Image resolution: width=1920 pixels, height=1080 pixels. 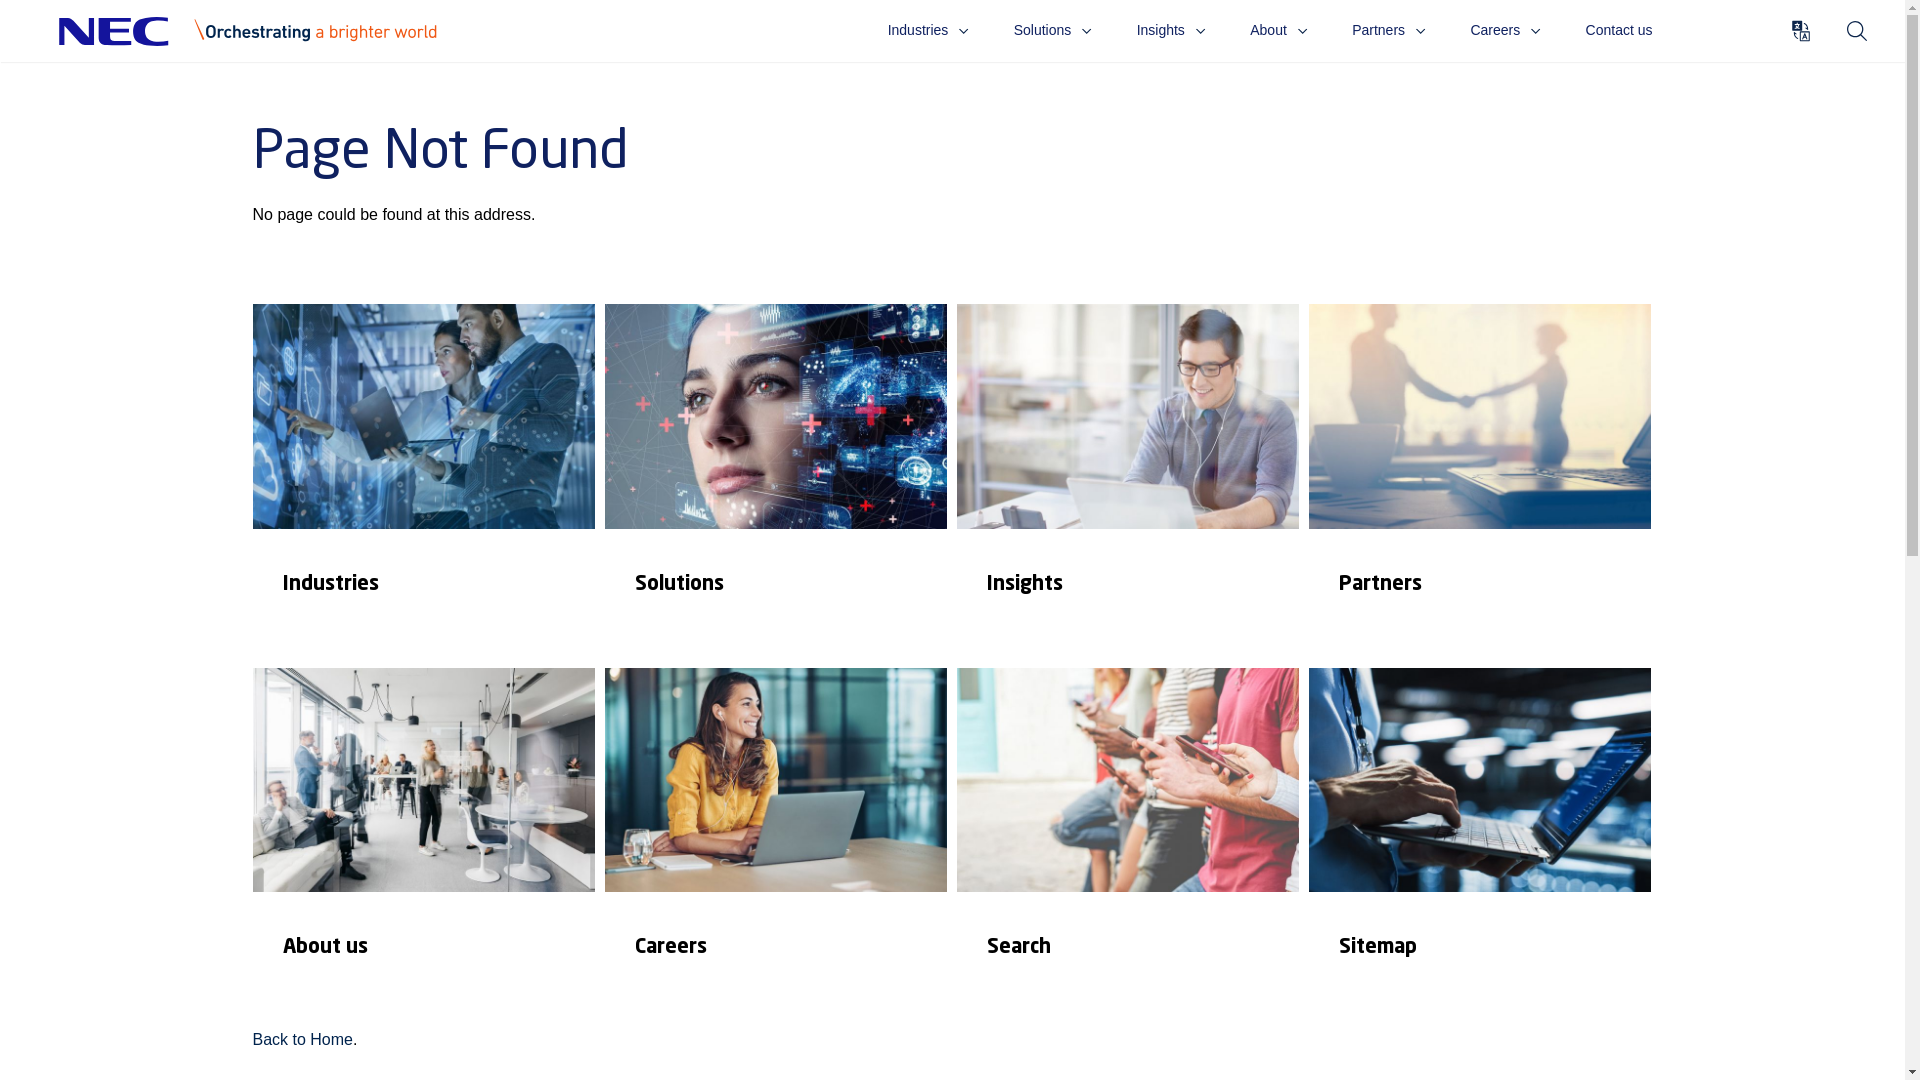 What do you see at coordinates (1801, 30) in the screenshot?
I see `View page in another language` at bounding box center [1801, 30].